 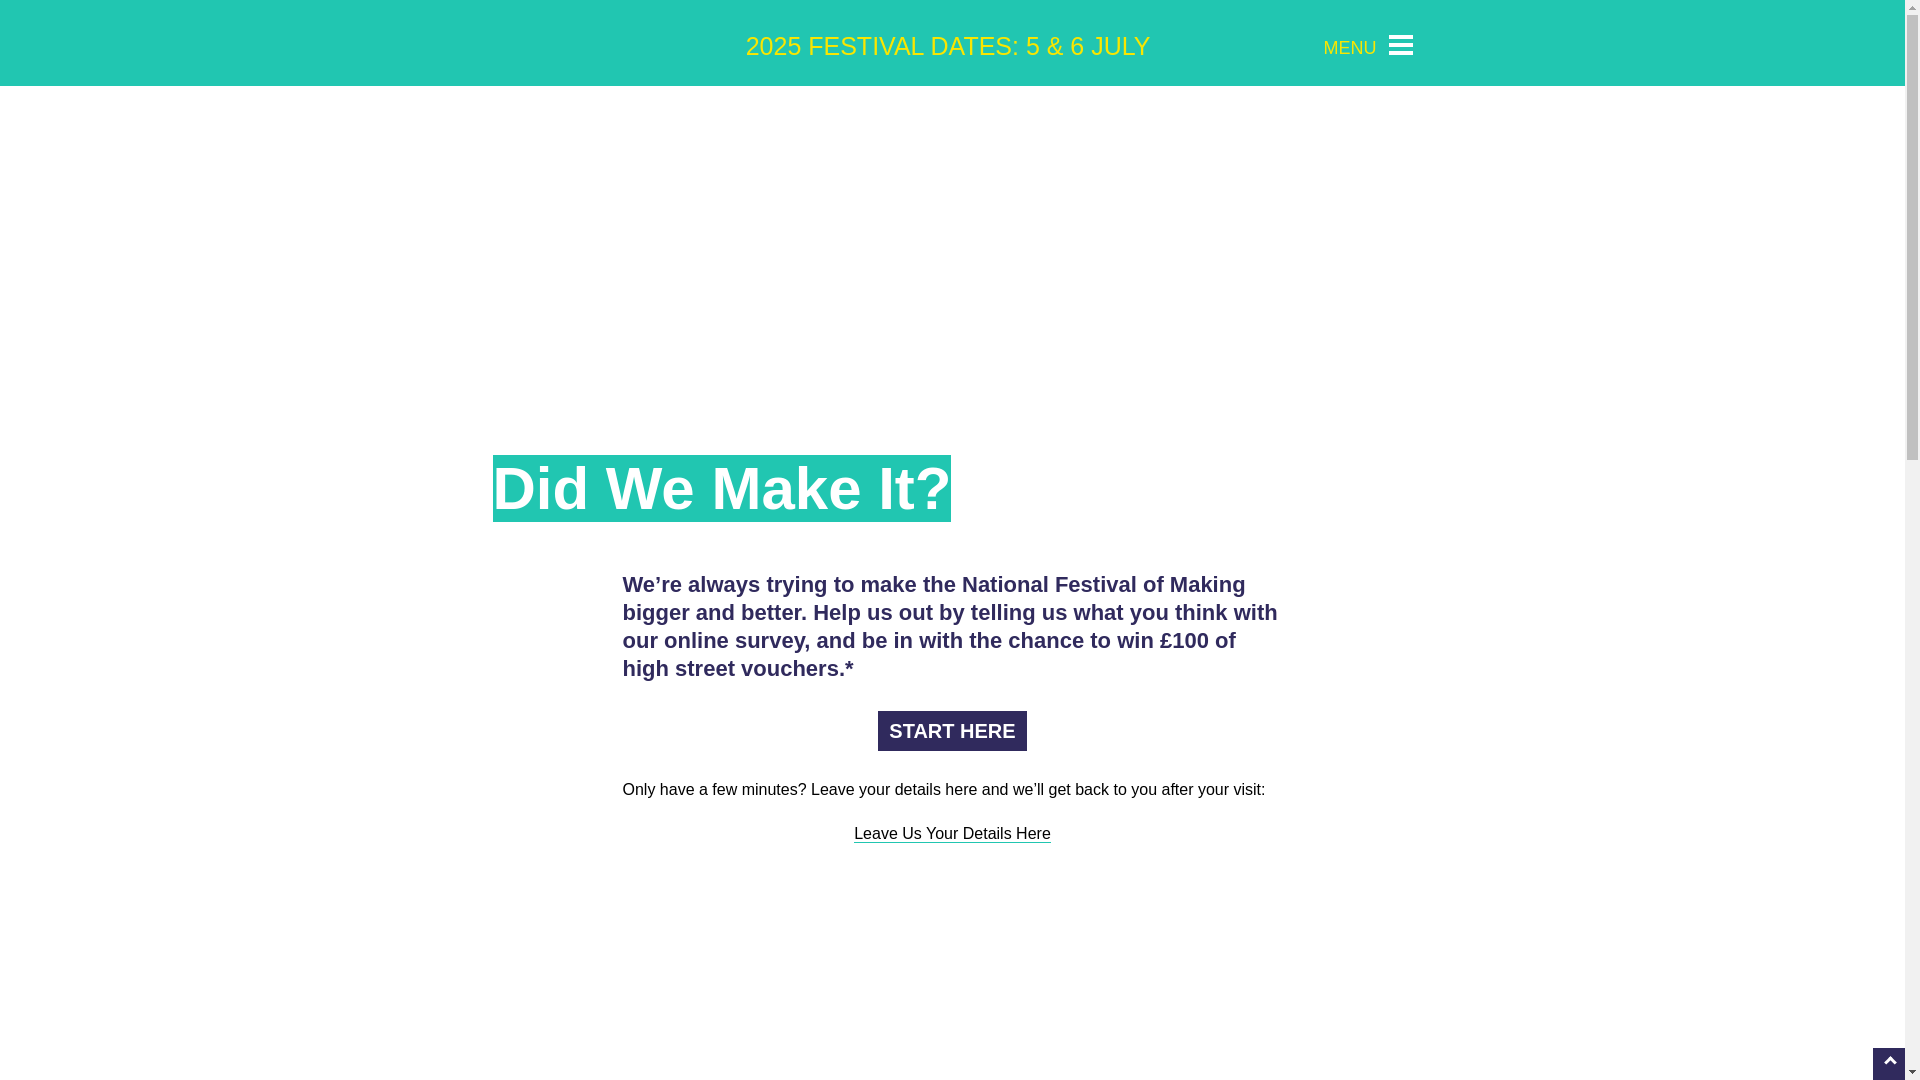 I want to click on START HERE, so click(x=951, y=730).